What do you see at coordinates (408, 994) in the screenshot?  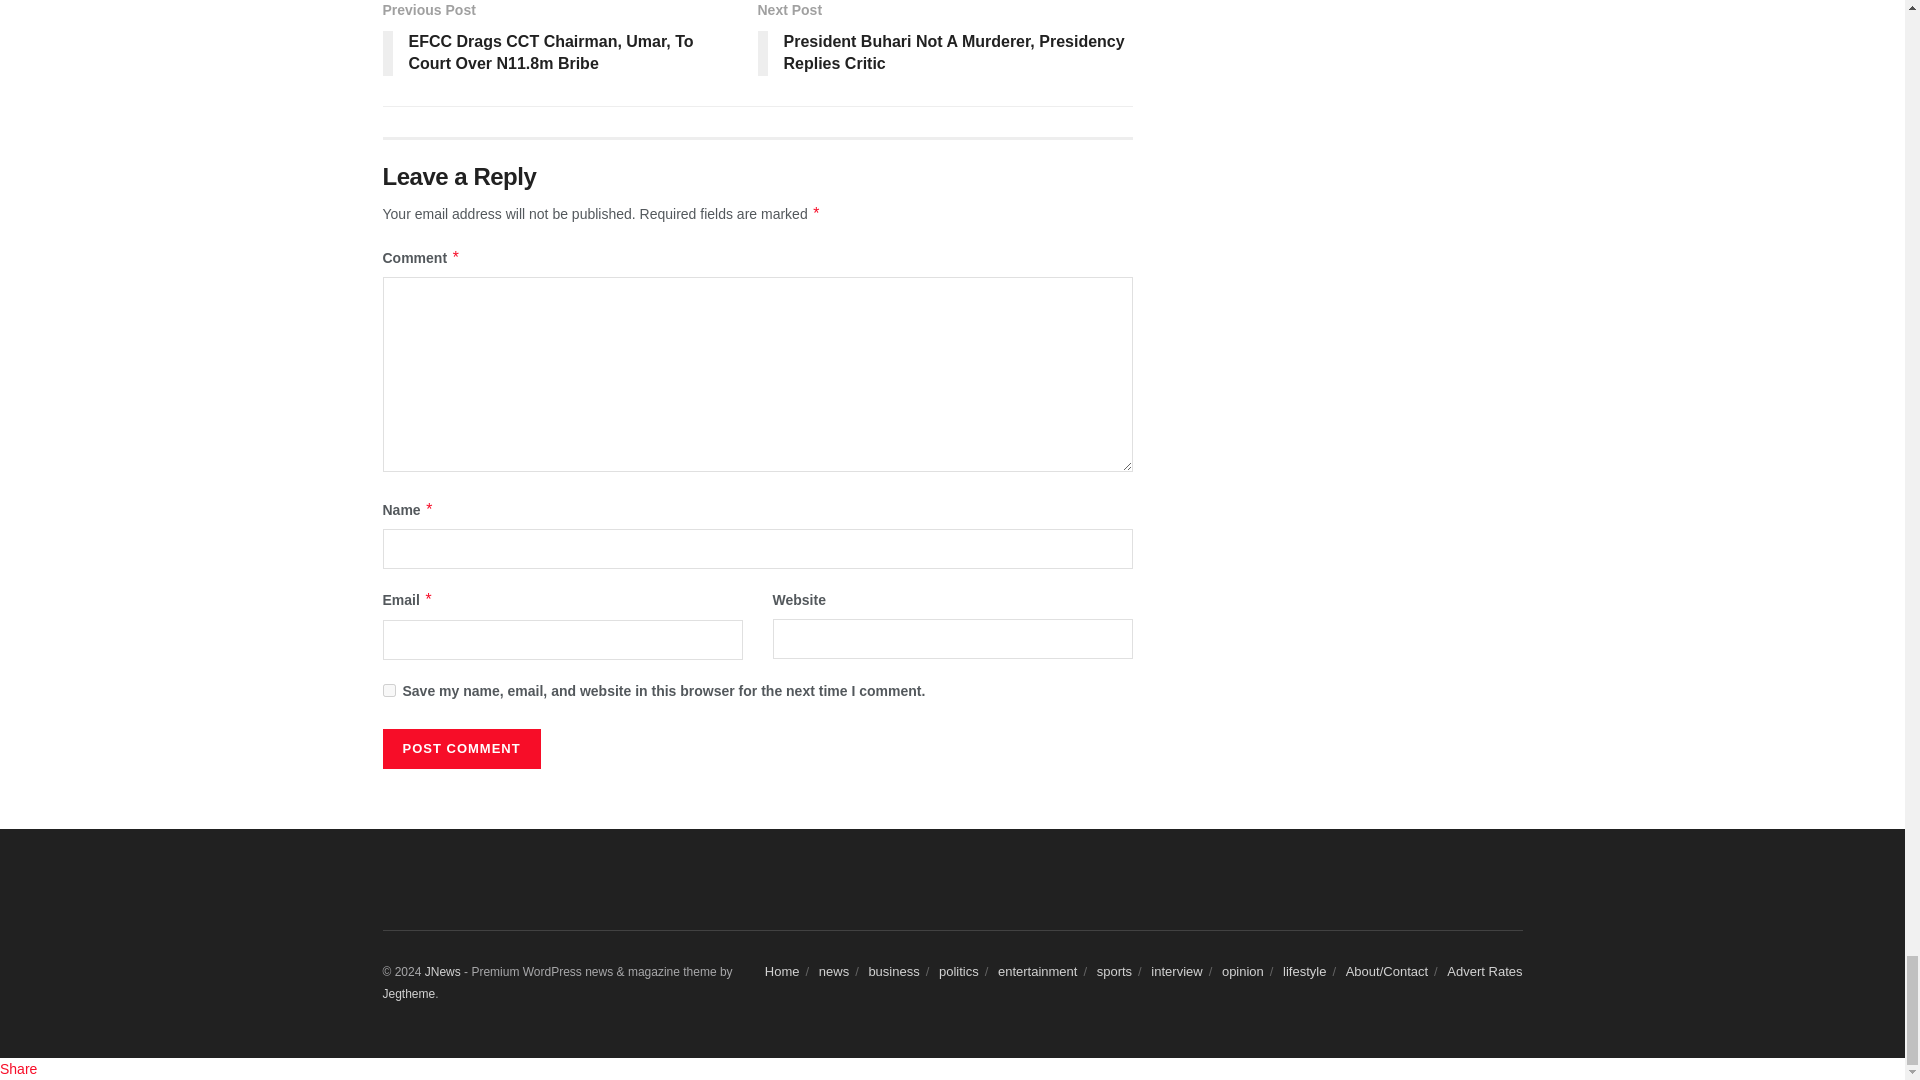 I see `Jegtheme` at bounding box center [408, 994].